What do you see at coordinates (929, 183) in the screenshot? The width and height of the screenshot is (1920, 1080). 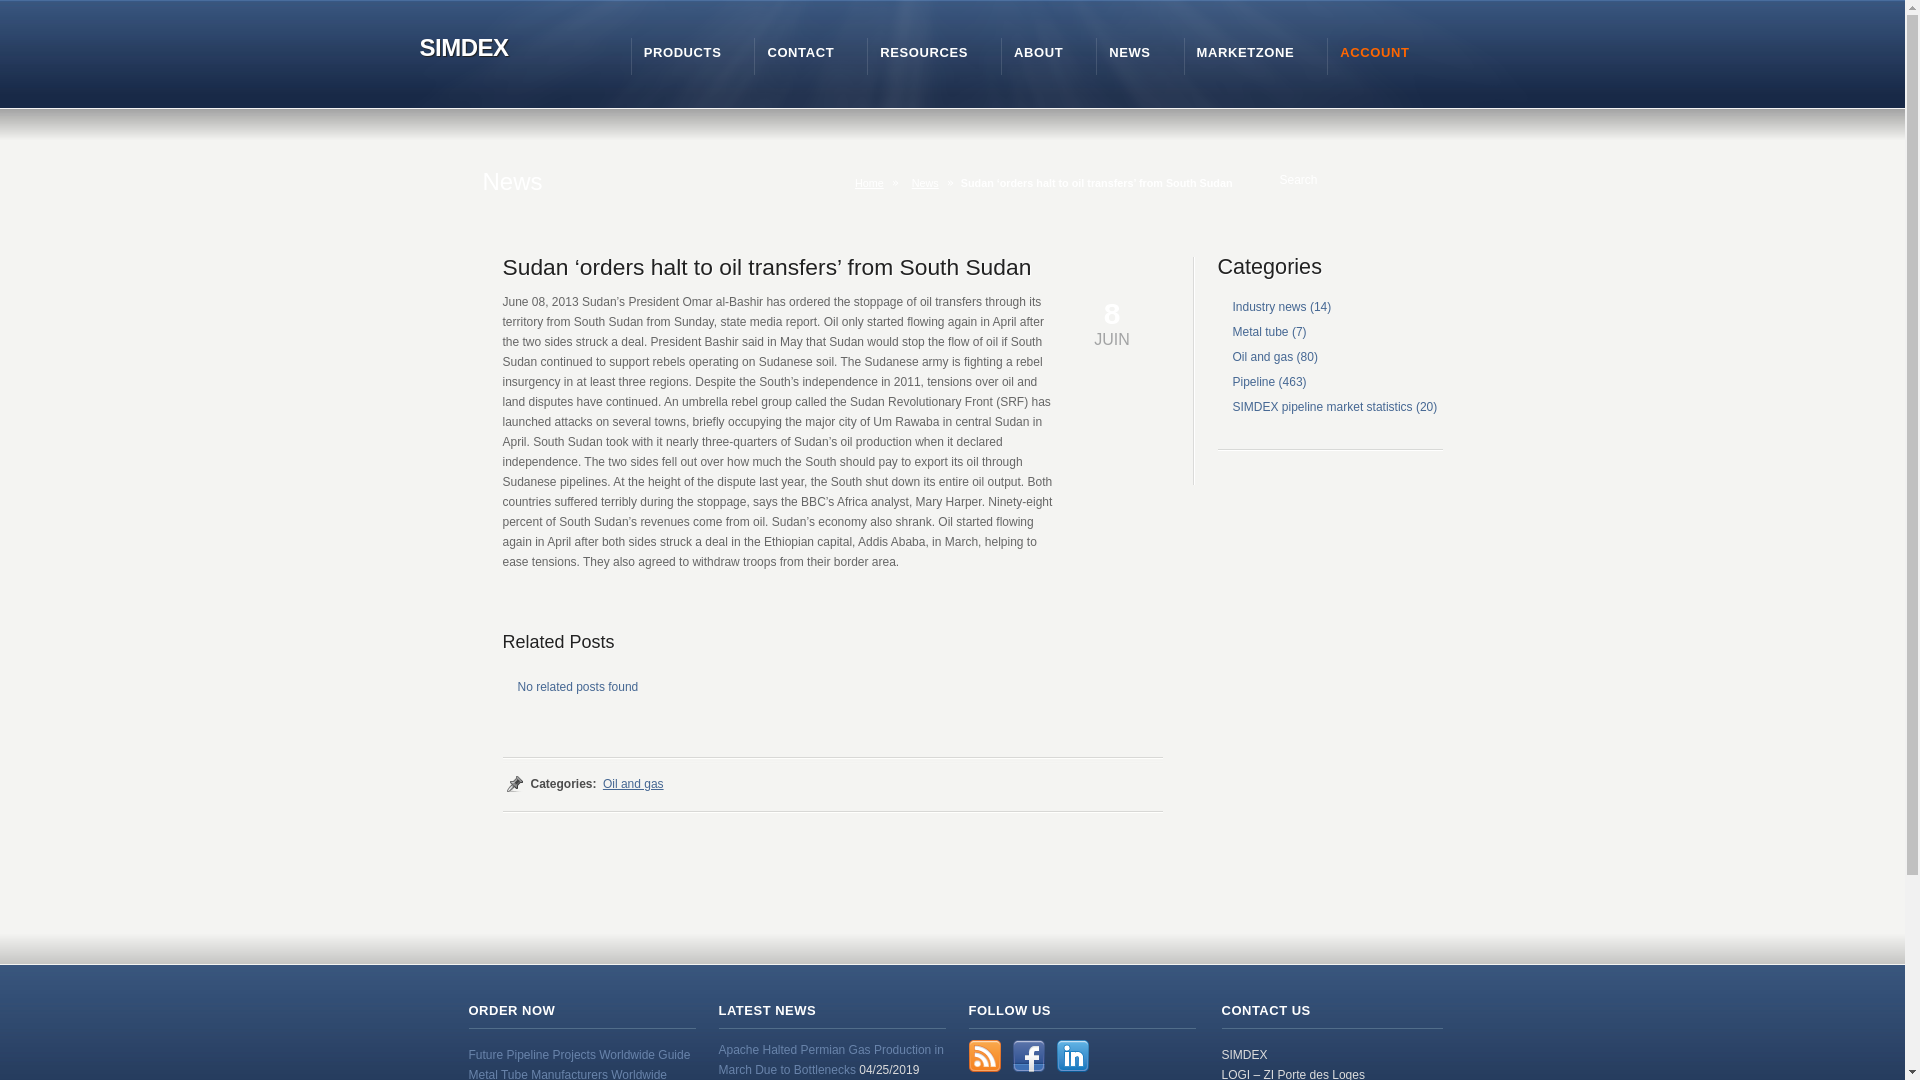 I see `News` at bounding box center [929, 183].